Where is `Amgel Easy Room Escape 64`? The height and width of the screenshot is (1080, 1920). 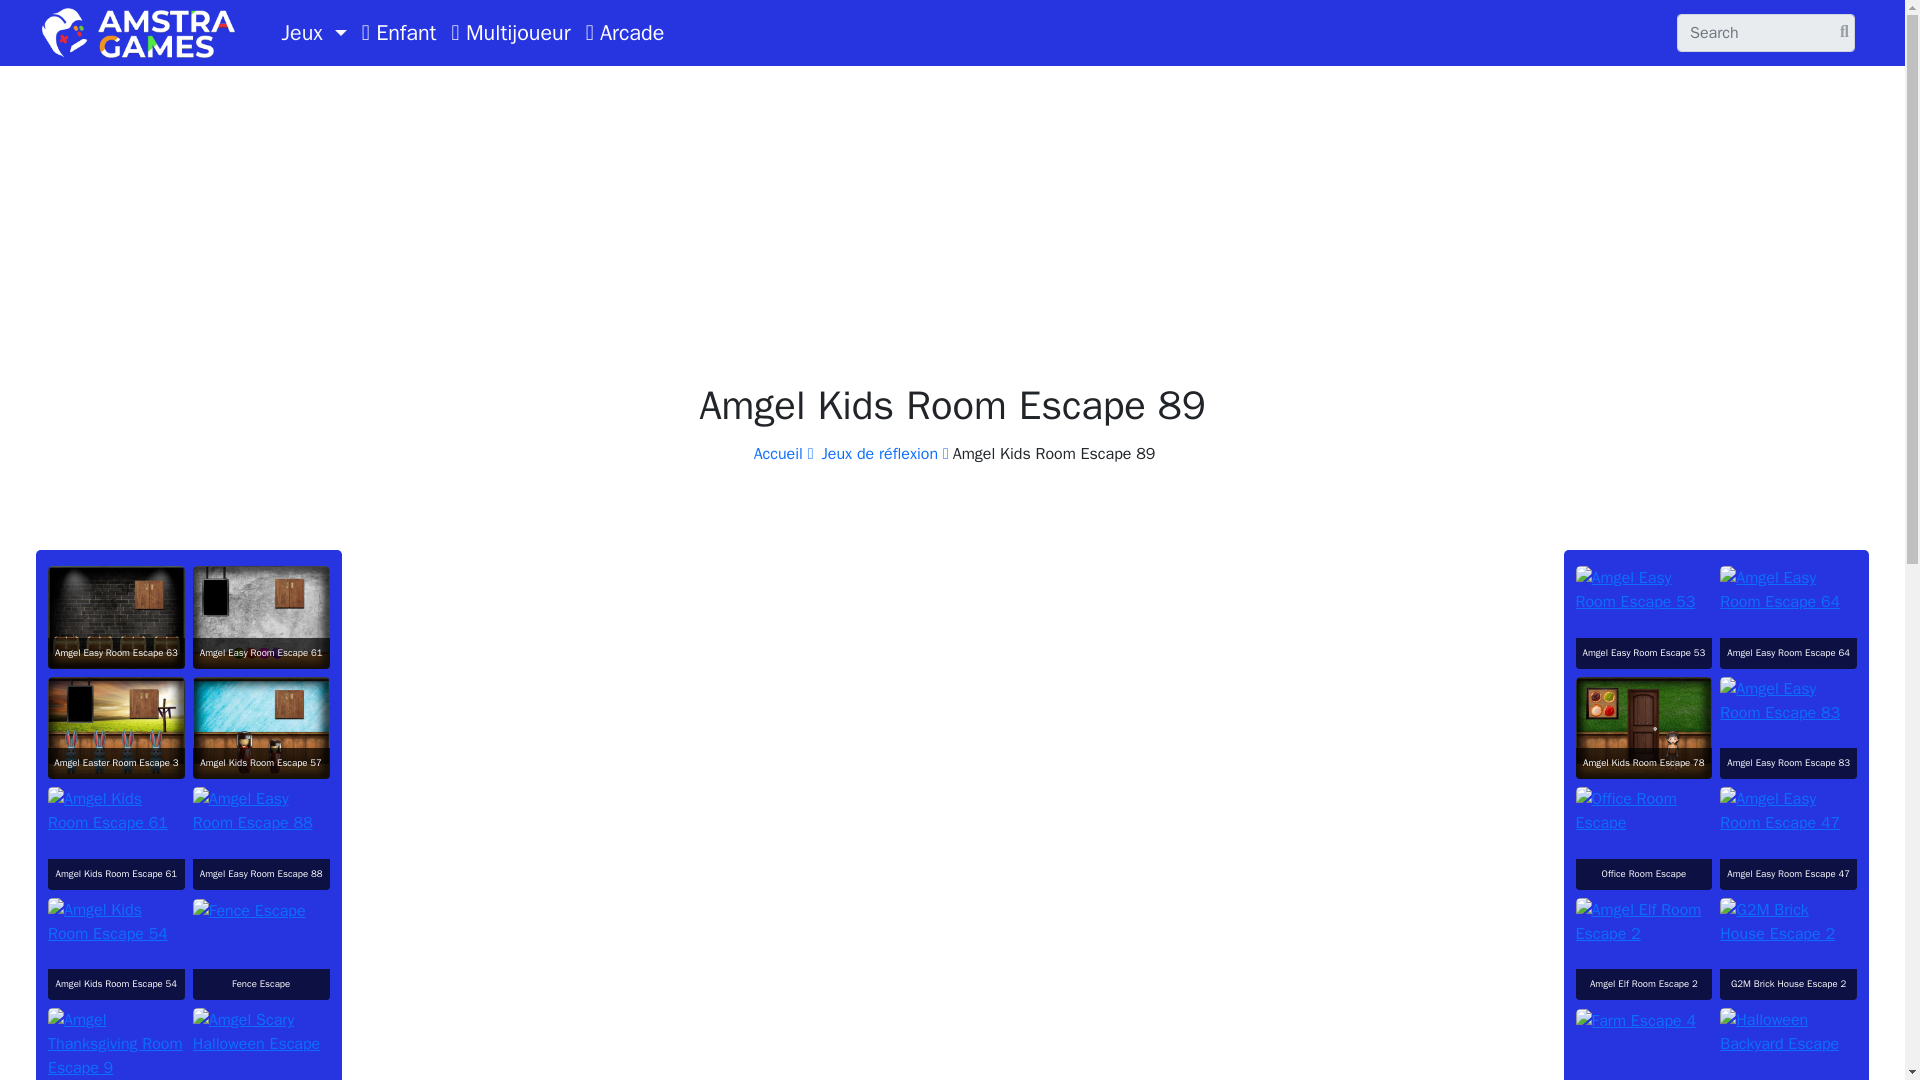
Amgel Easy Room Escape 64 is located at coordinates (1788, 590).